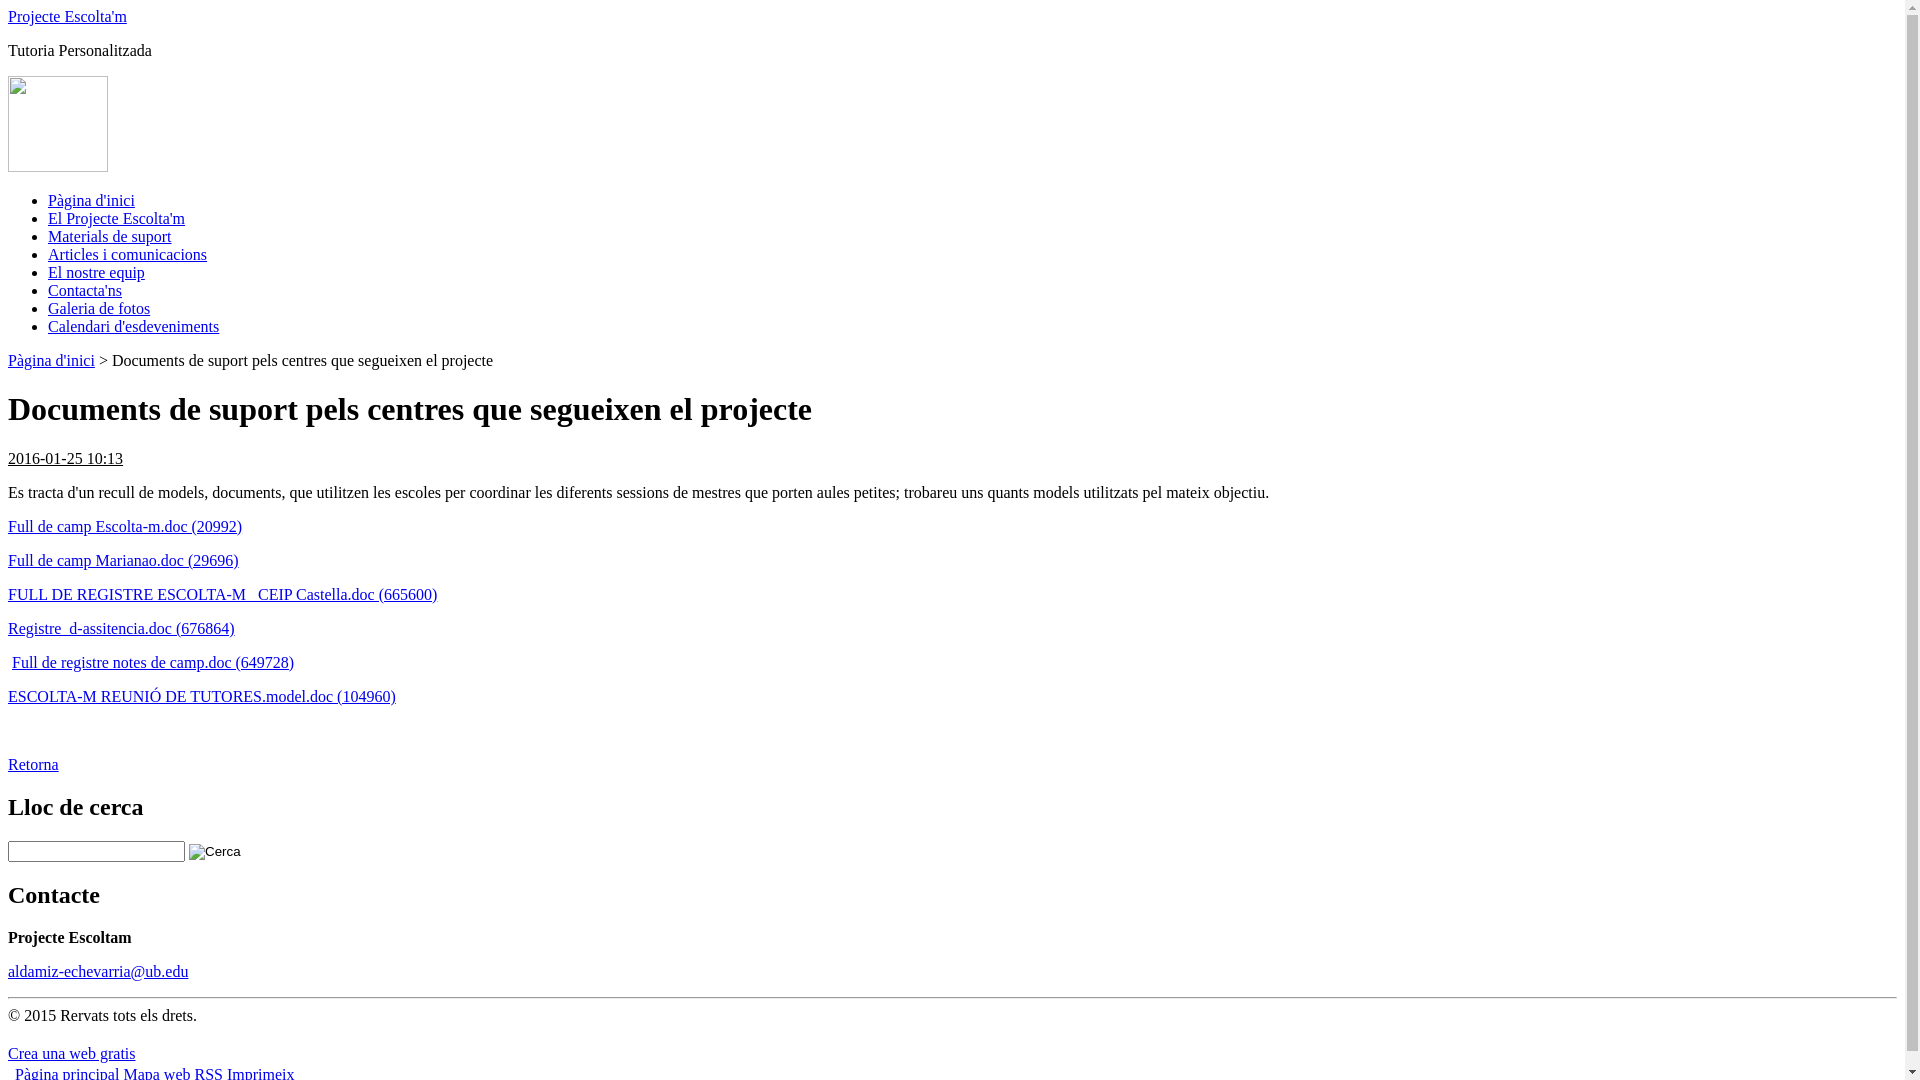  I want to click on Calendari d'esdeveniments, so click(134, 326).